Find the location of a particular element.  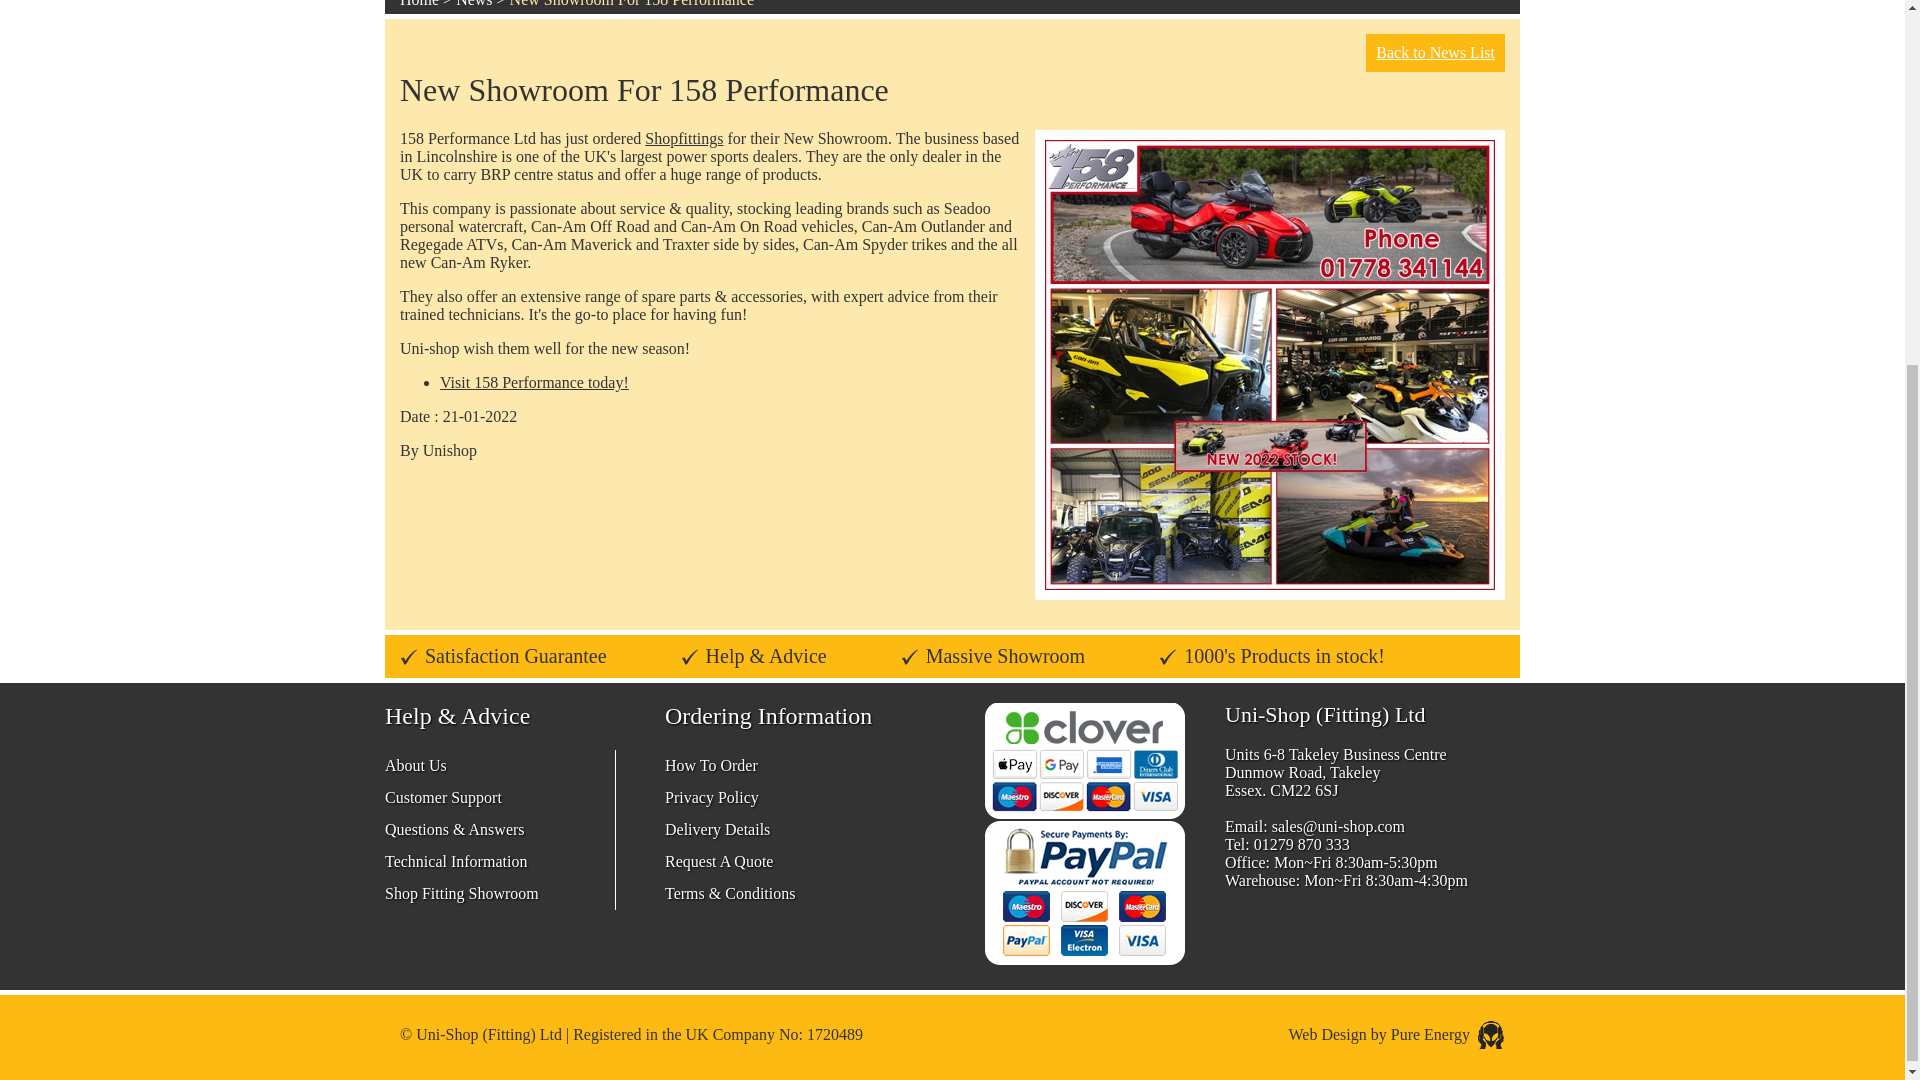

Request A Quote is located at coordinates (718, 862).